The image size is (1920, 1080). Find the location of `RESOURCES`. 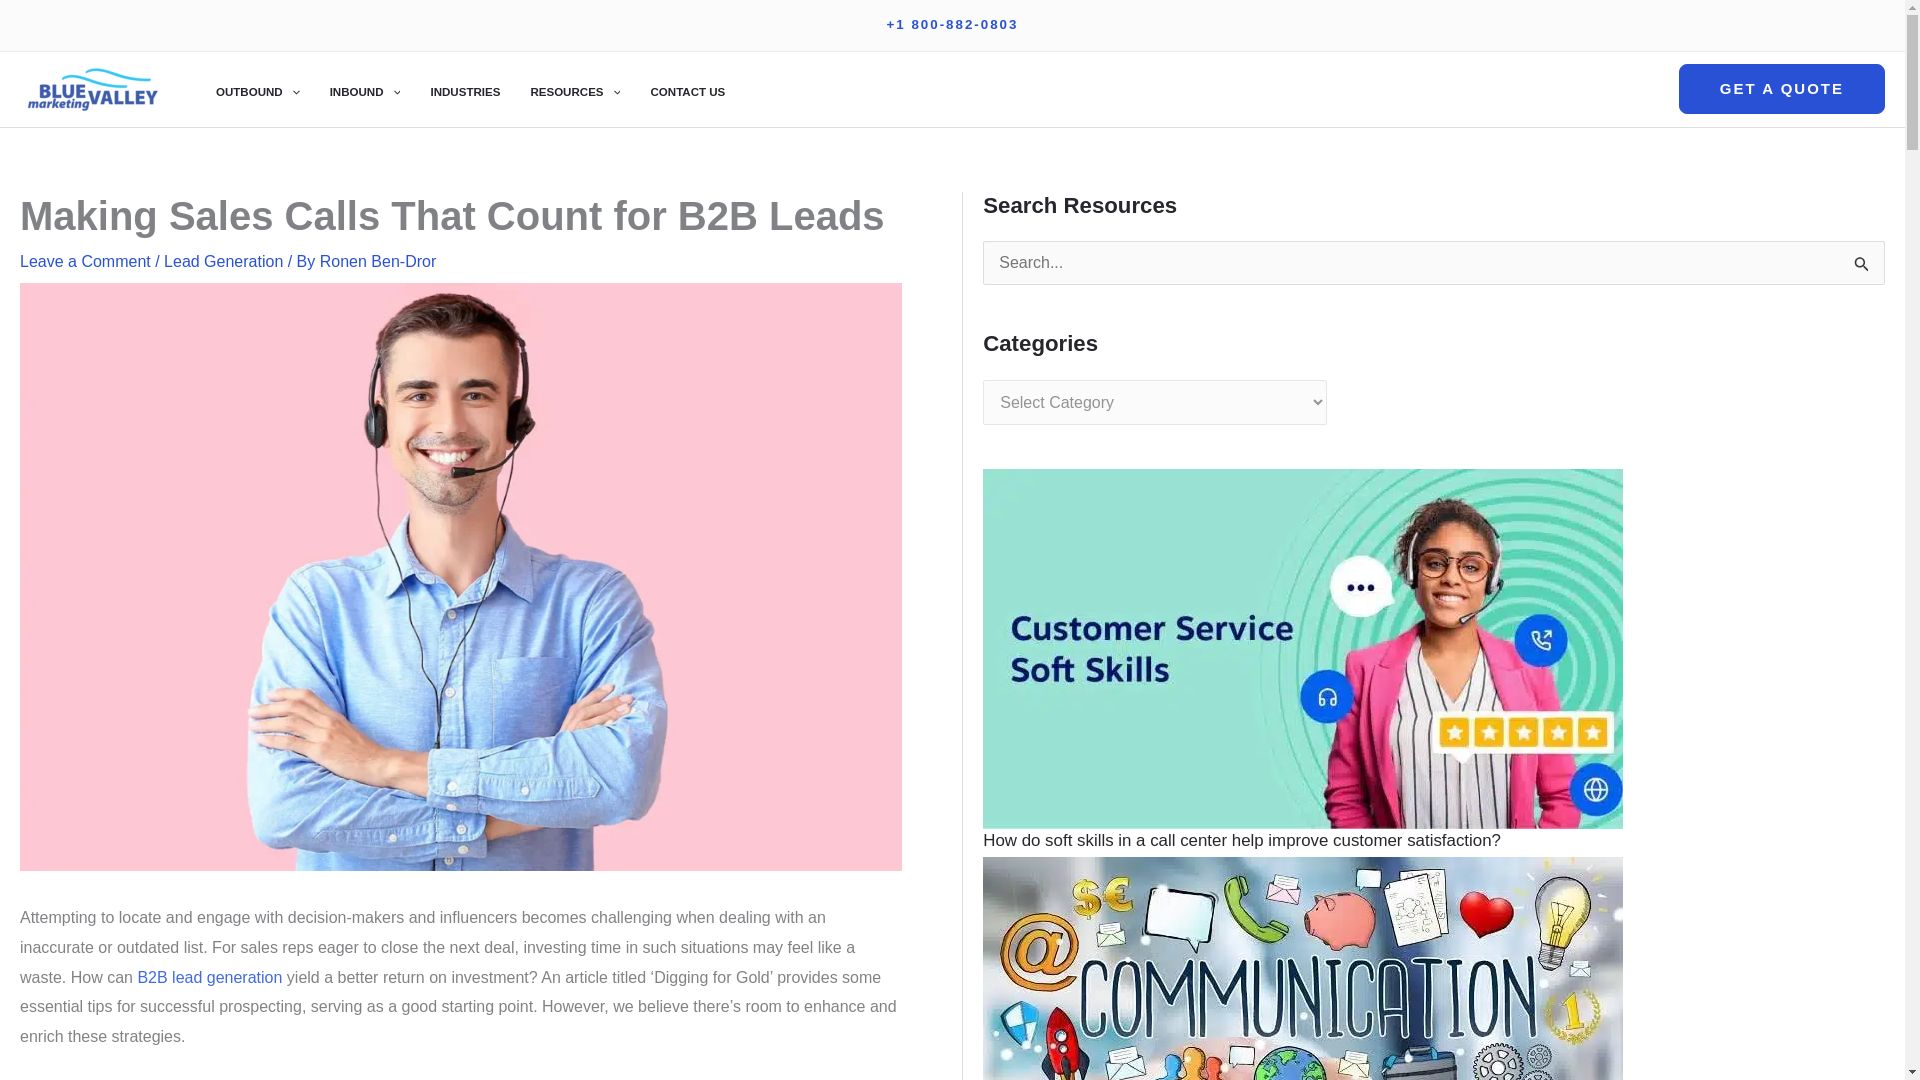

RESOURCES is located at coordinates (574, 89).